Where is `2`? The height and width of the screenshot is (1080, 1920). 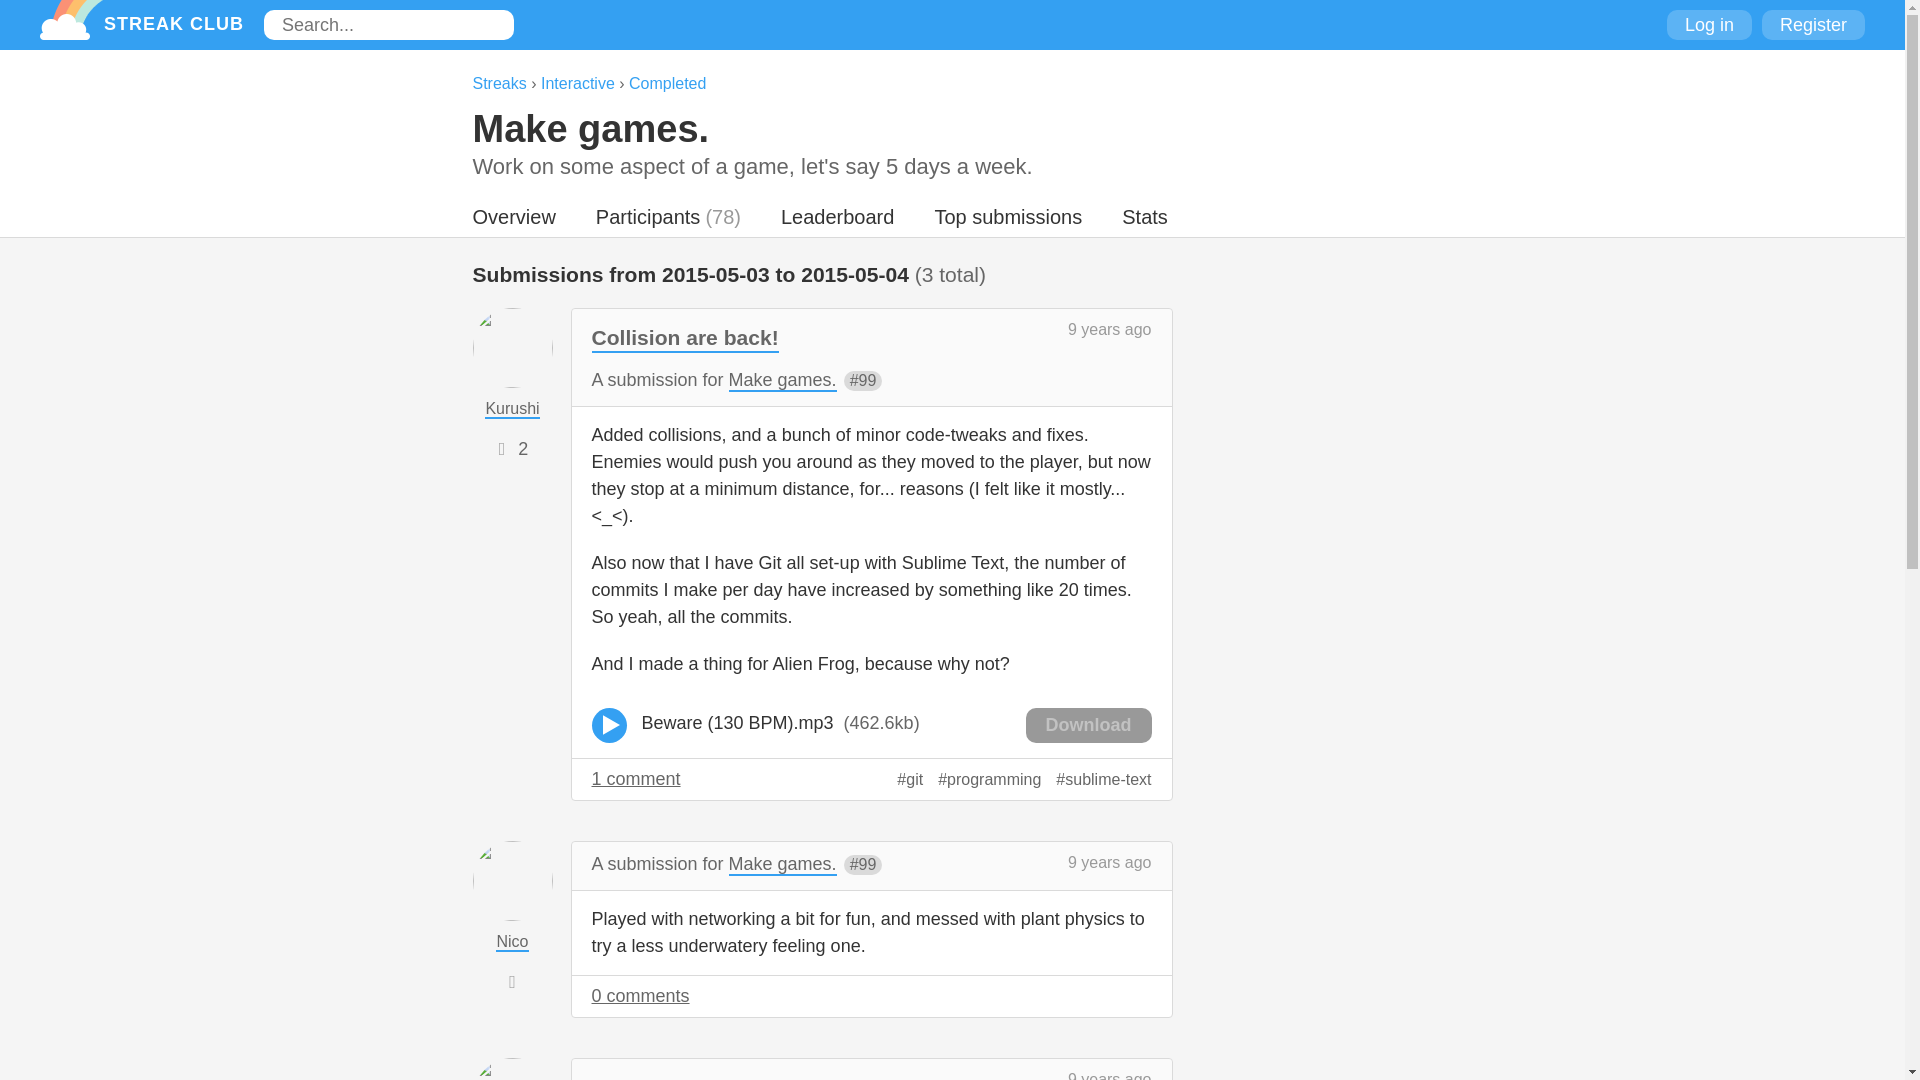
2 is located at coordinates (522, 448).